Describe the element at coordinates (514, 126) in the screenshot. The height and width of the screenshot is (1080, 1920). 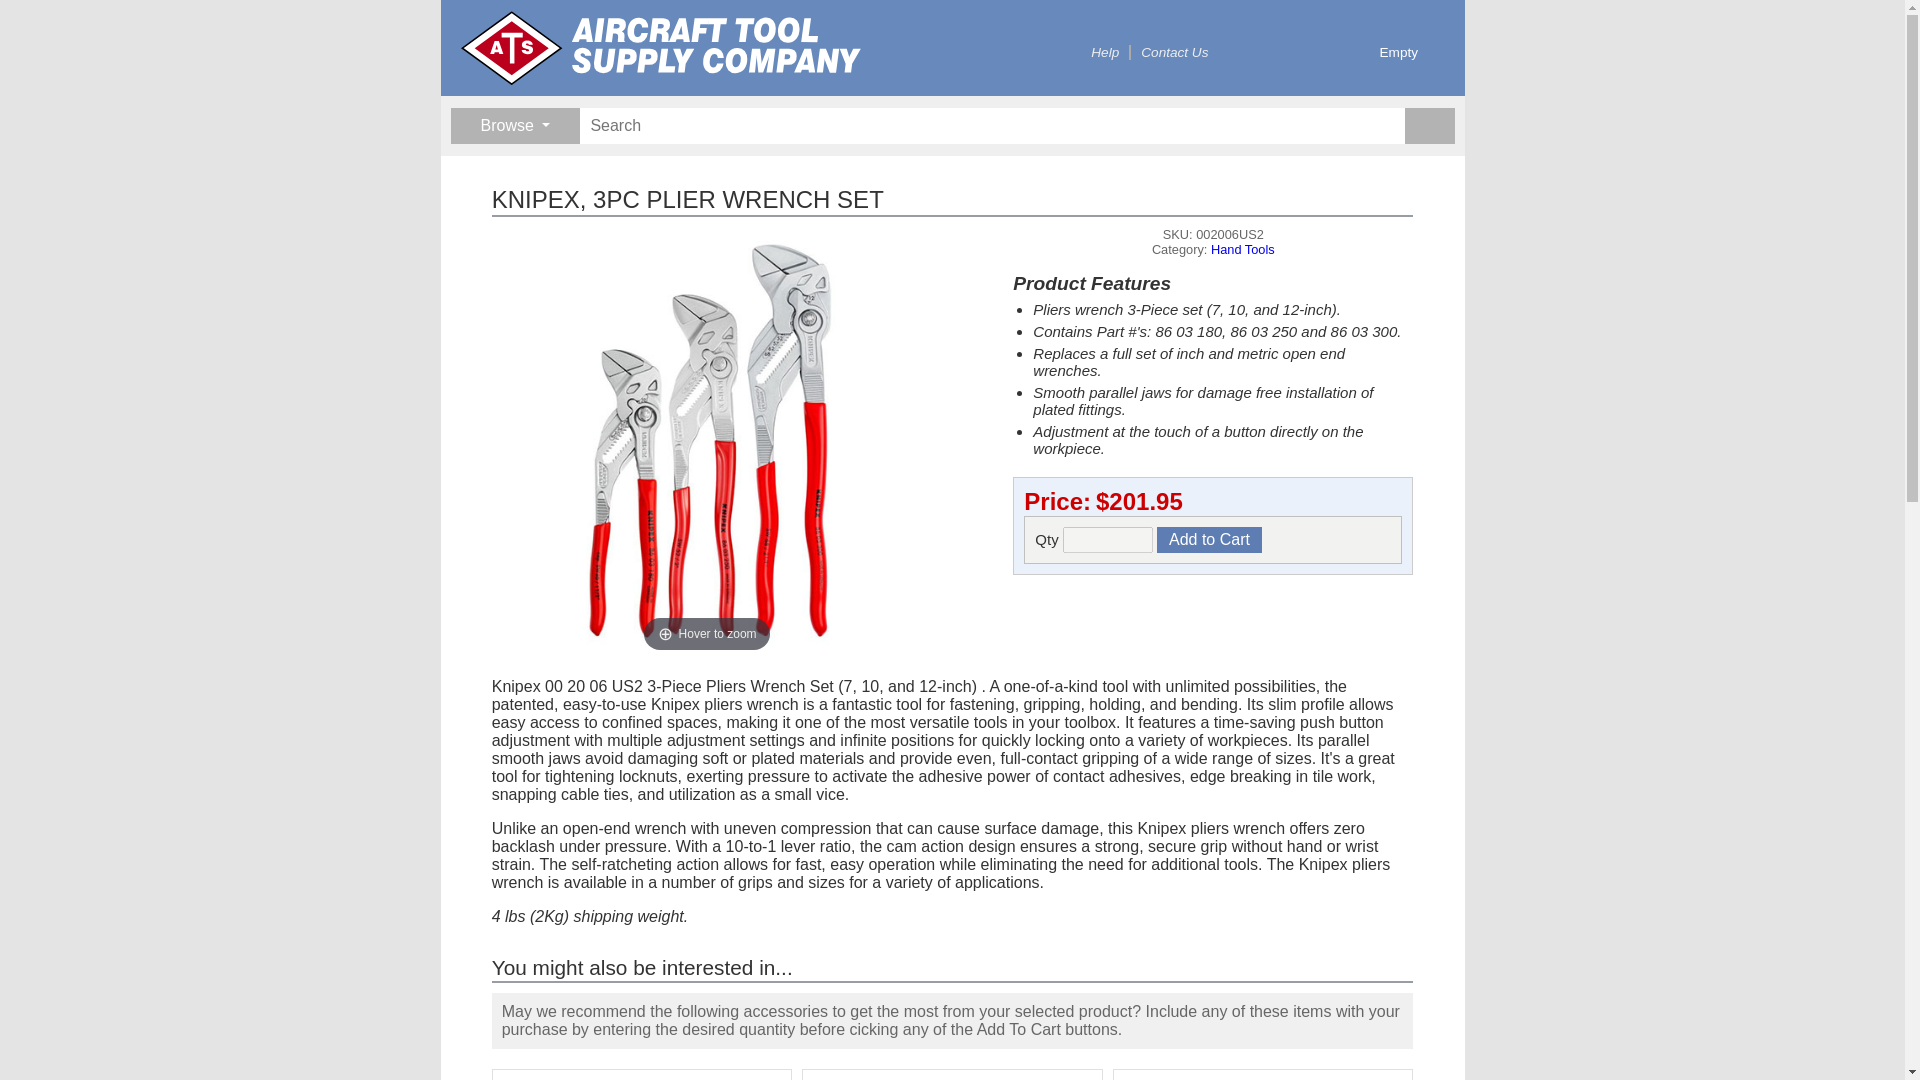
I see `Browse` at that location.